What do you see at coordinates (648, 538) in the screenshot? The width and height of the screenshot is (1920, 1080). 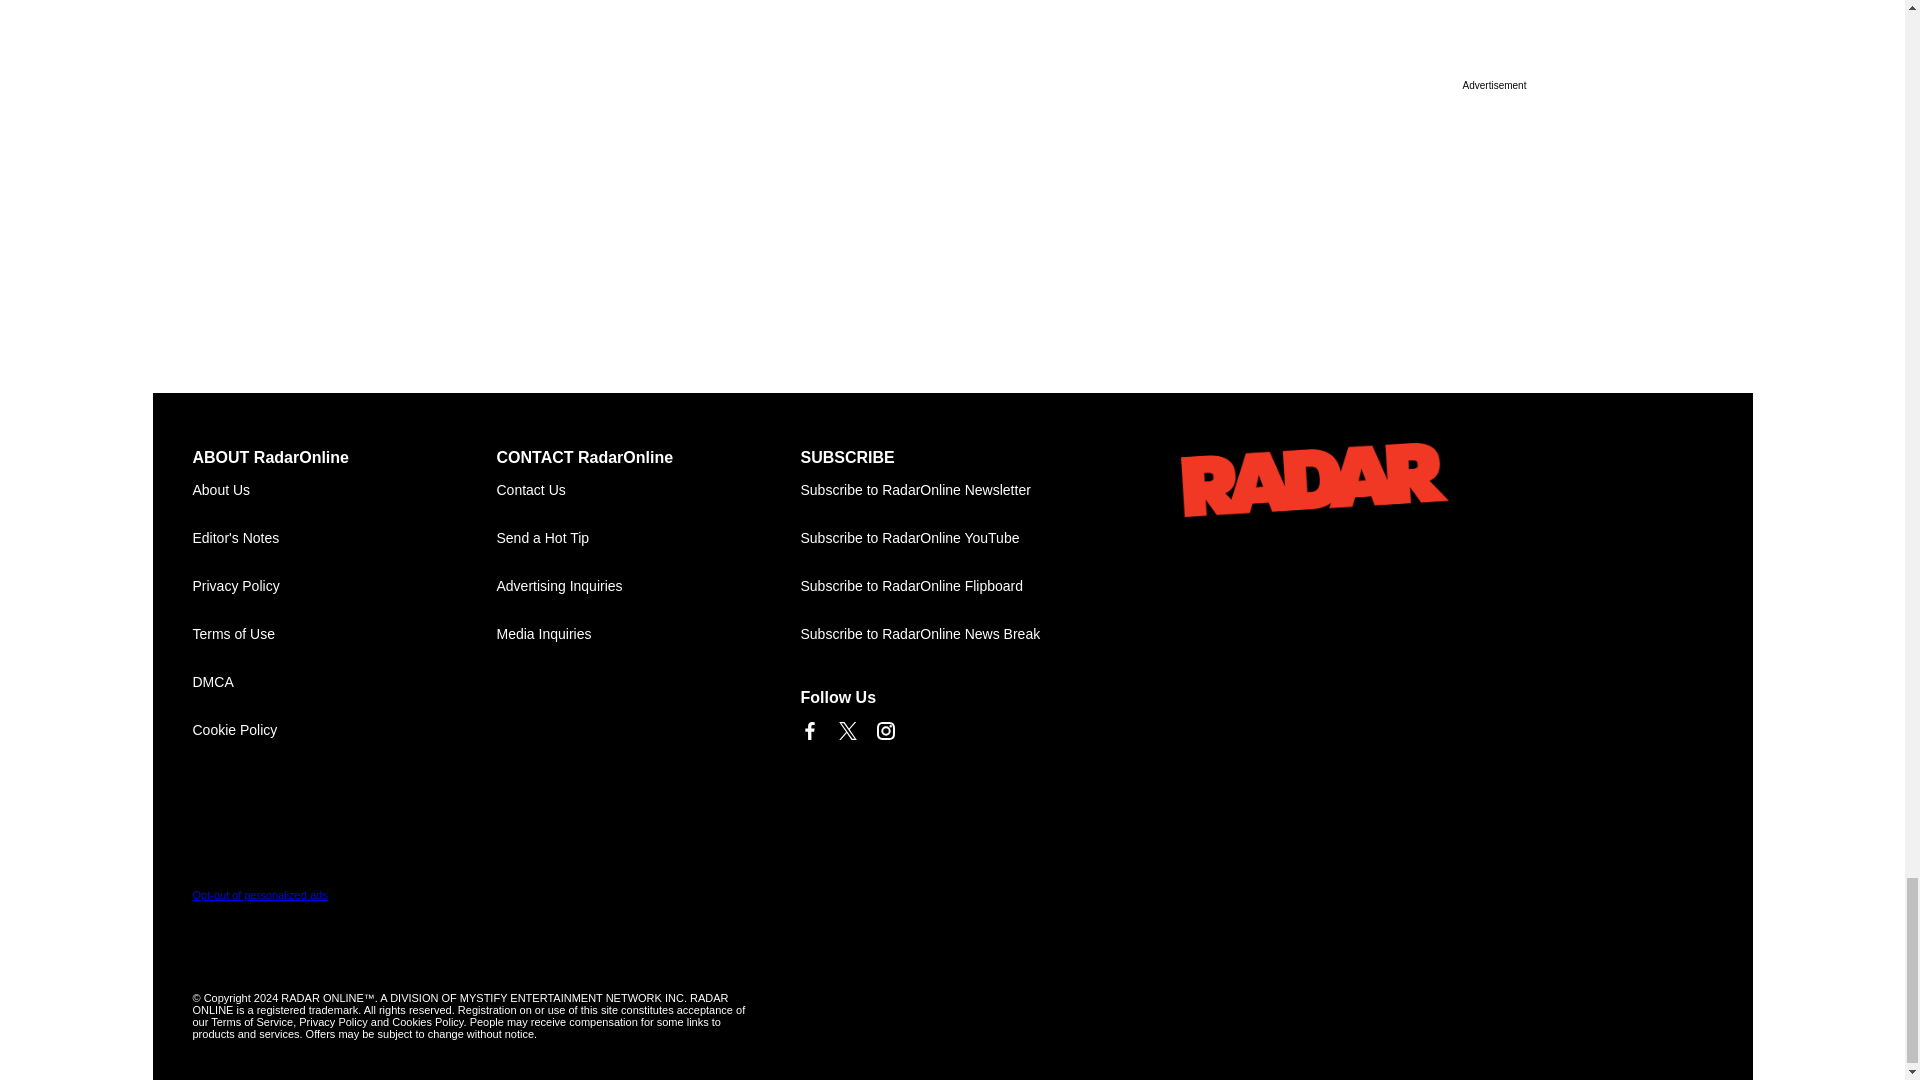 I see `Send a Hot Tip` at bounding box center [648, 538].